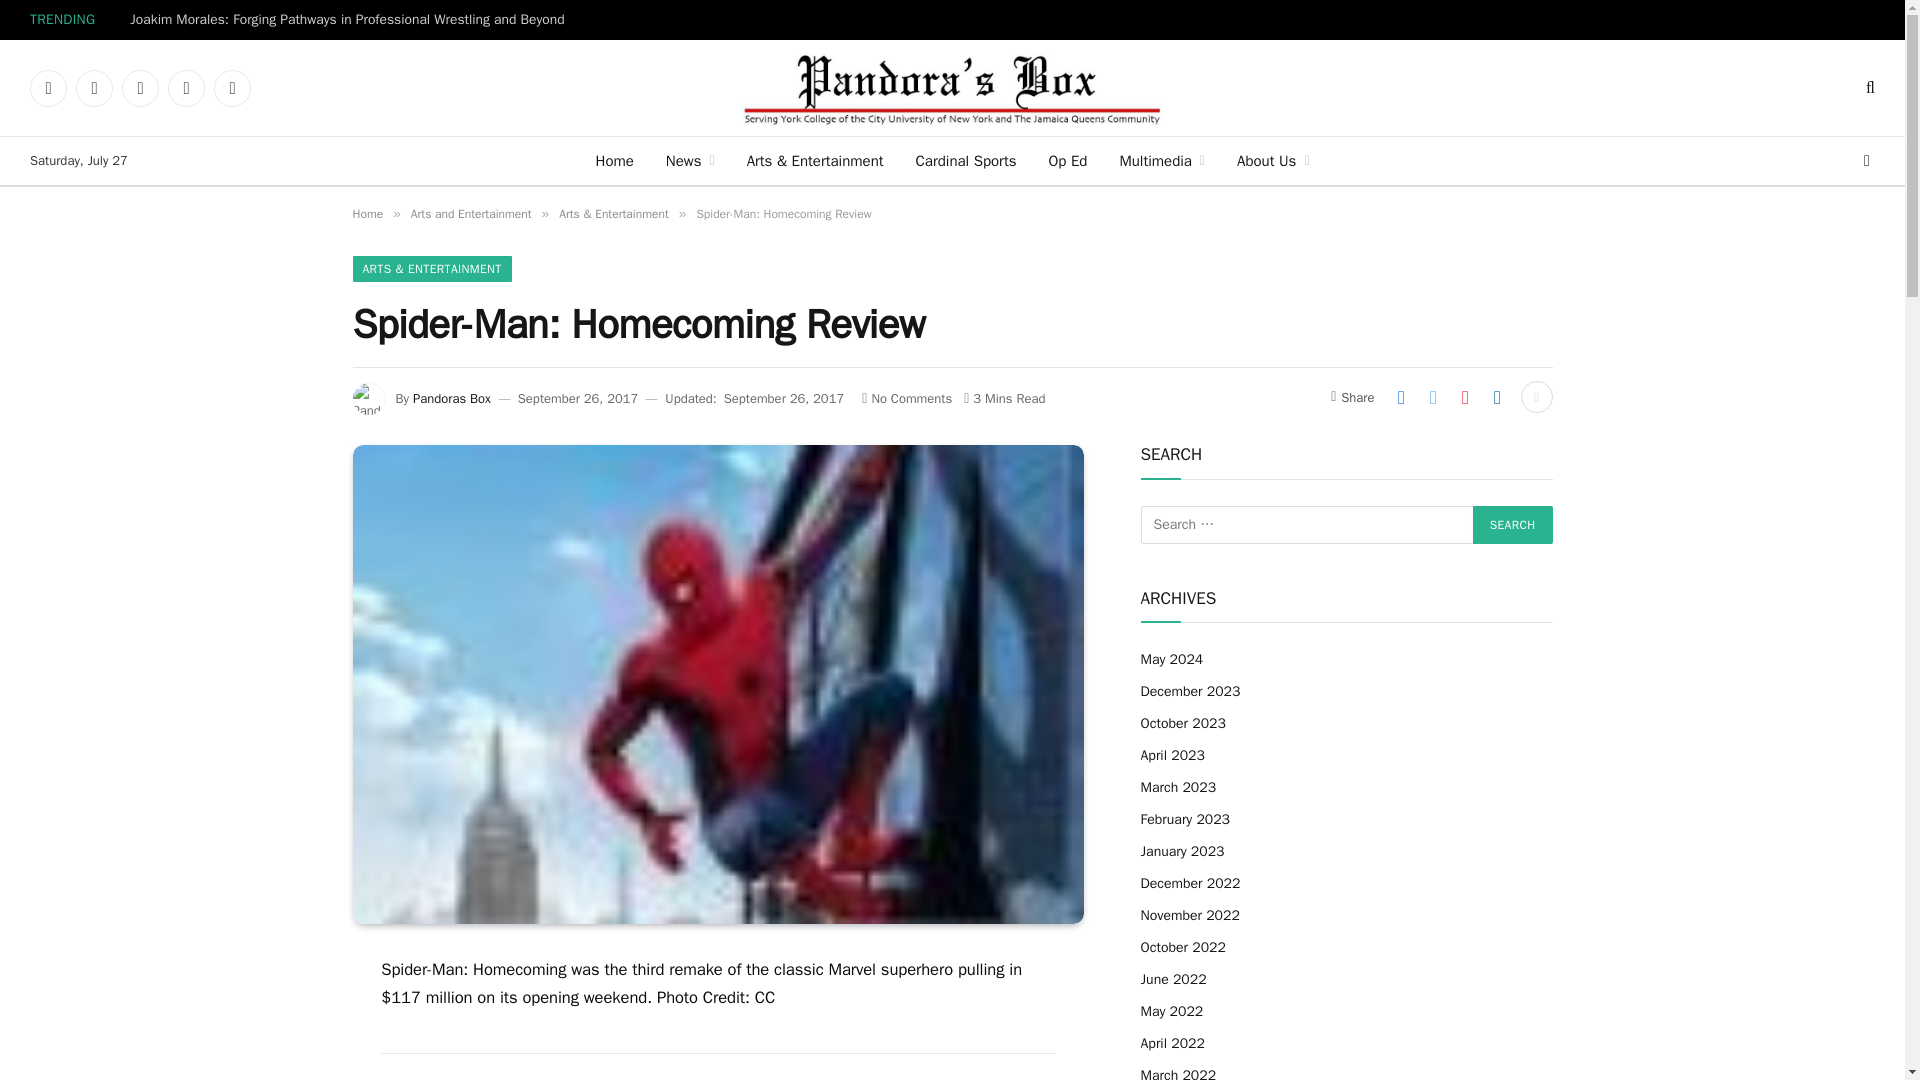 Image resolution: width=1920 pixels, height=1080 pixels. Describe the element at coordinates (1272, 160) in the screenshot. I see `About Us` at that location.